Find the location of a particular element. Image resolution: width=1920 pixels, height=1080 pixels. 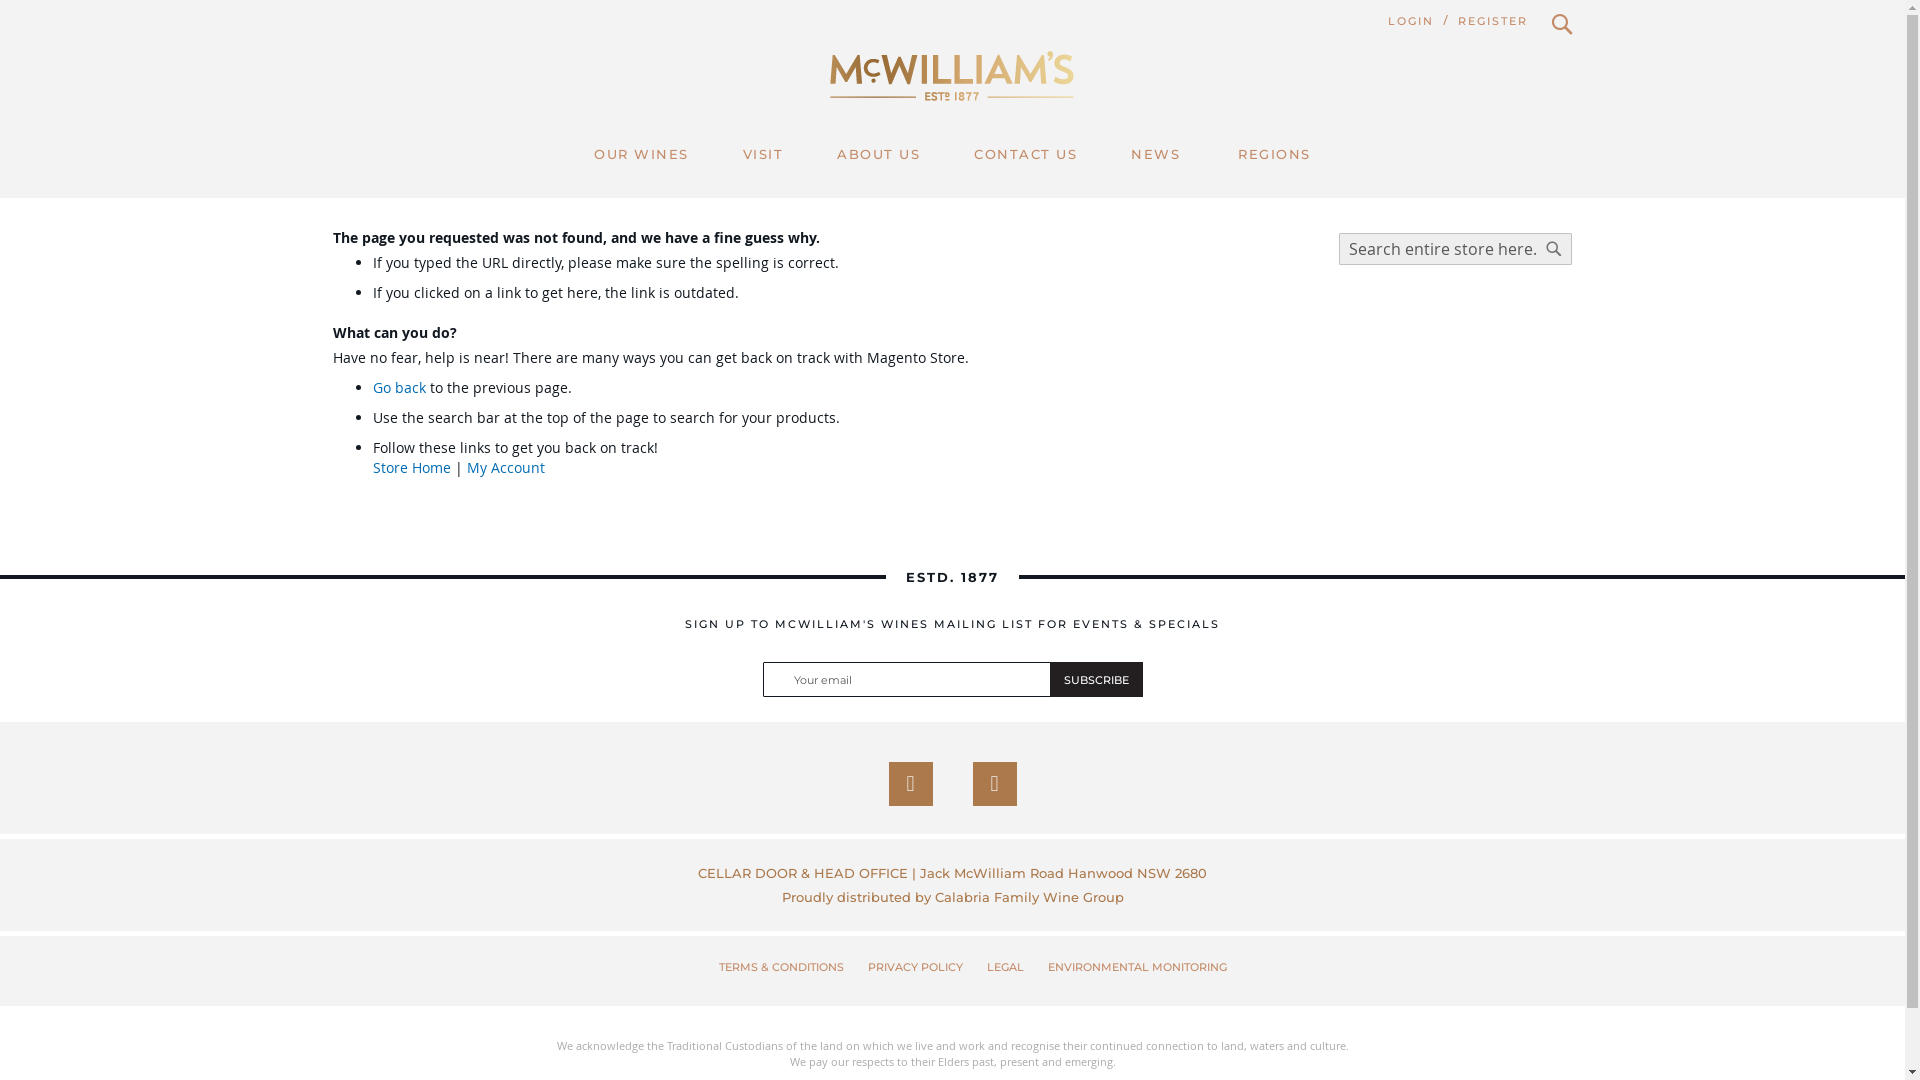

Skip to Content is located at coordinates (332, 10).